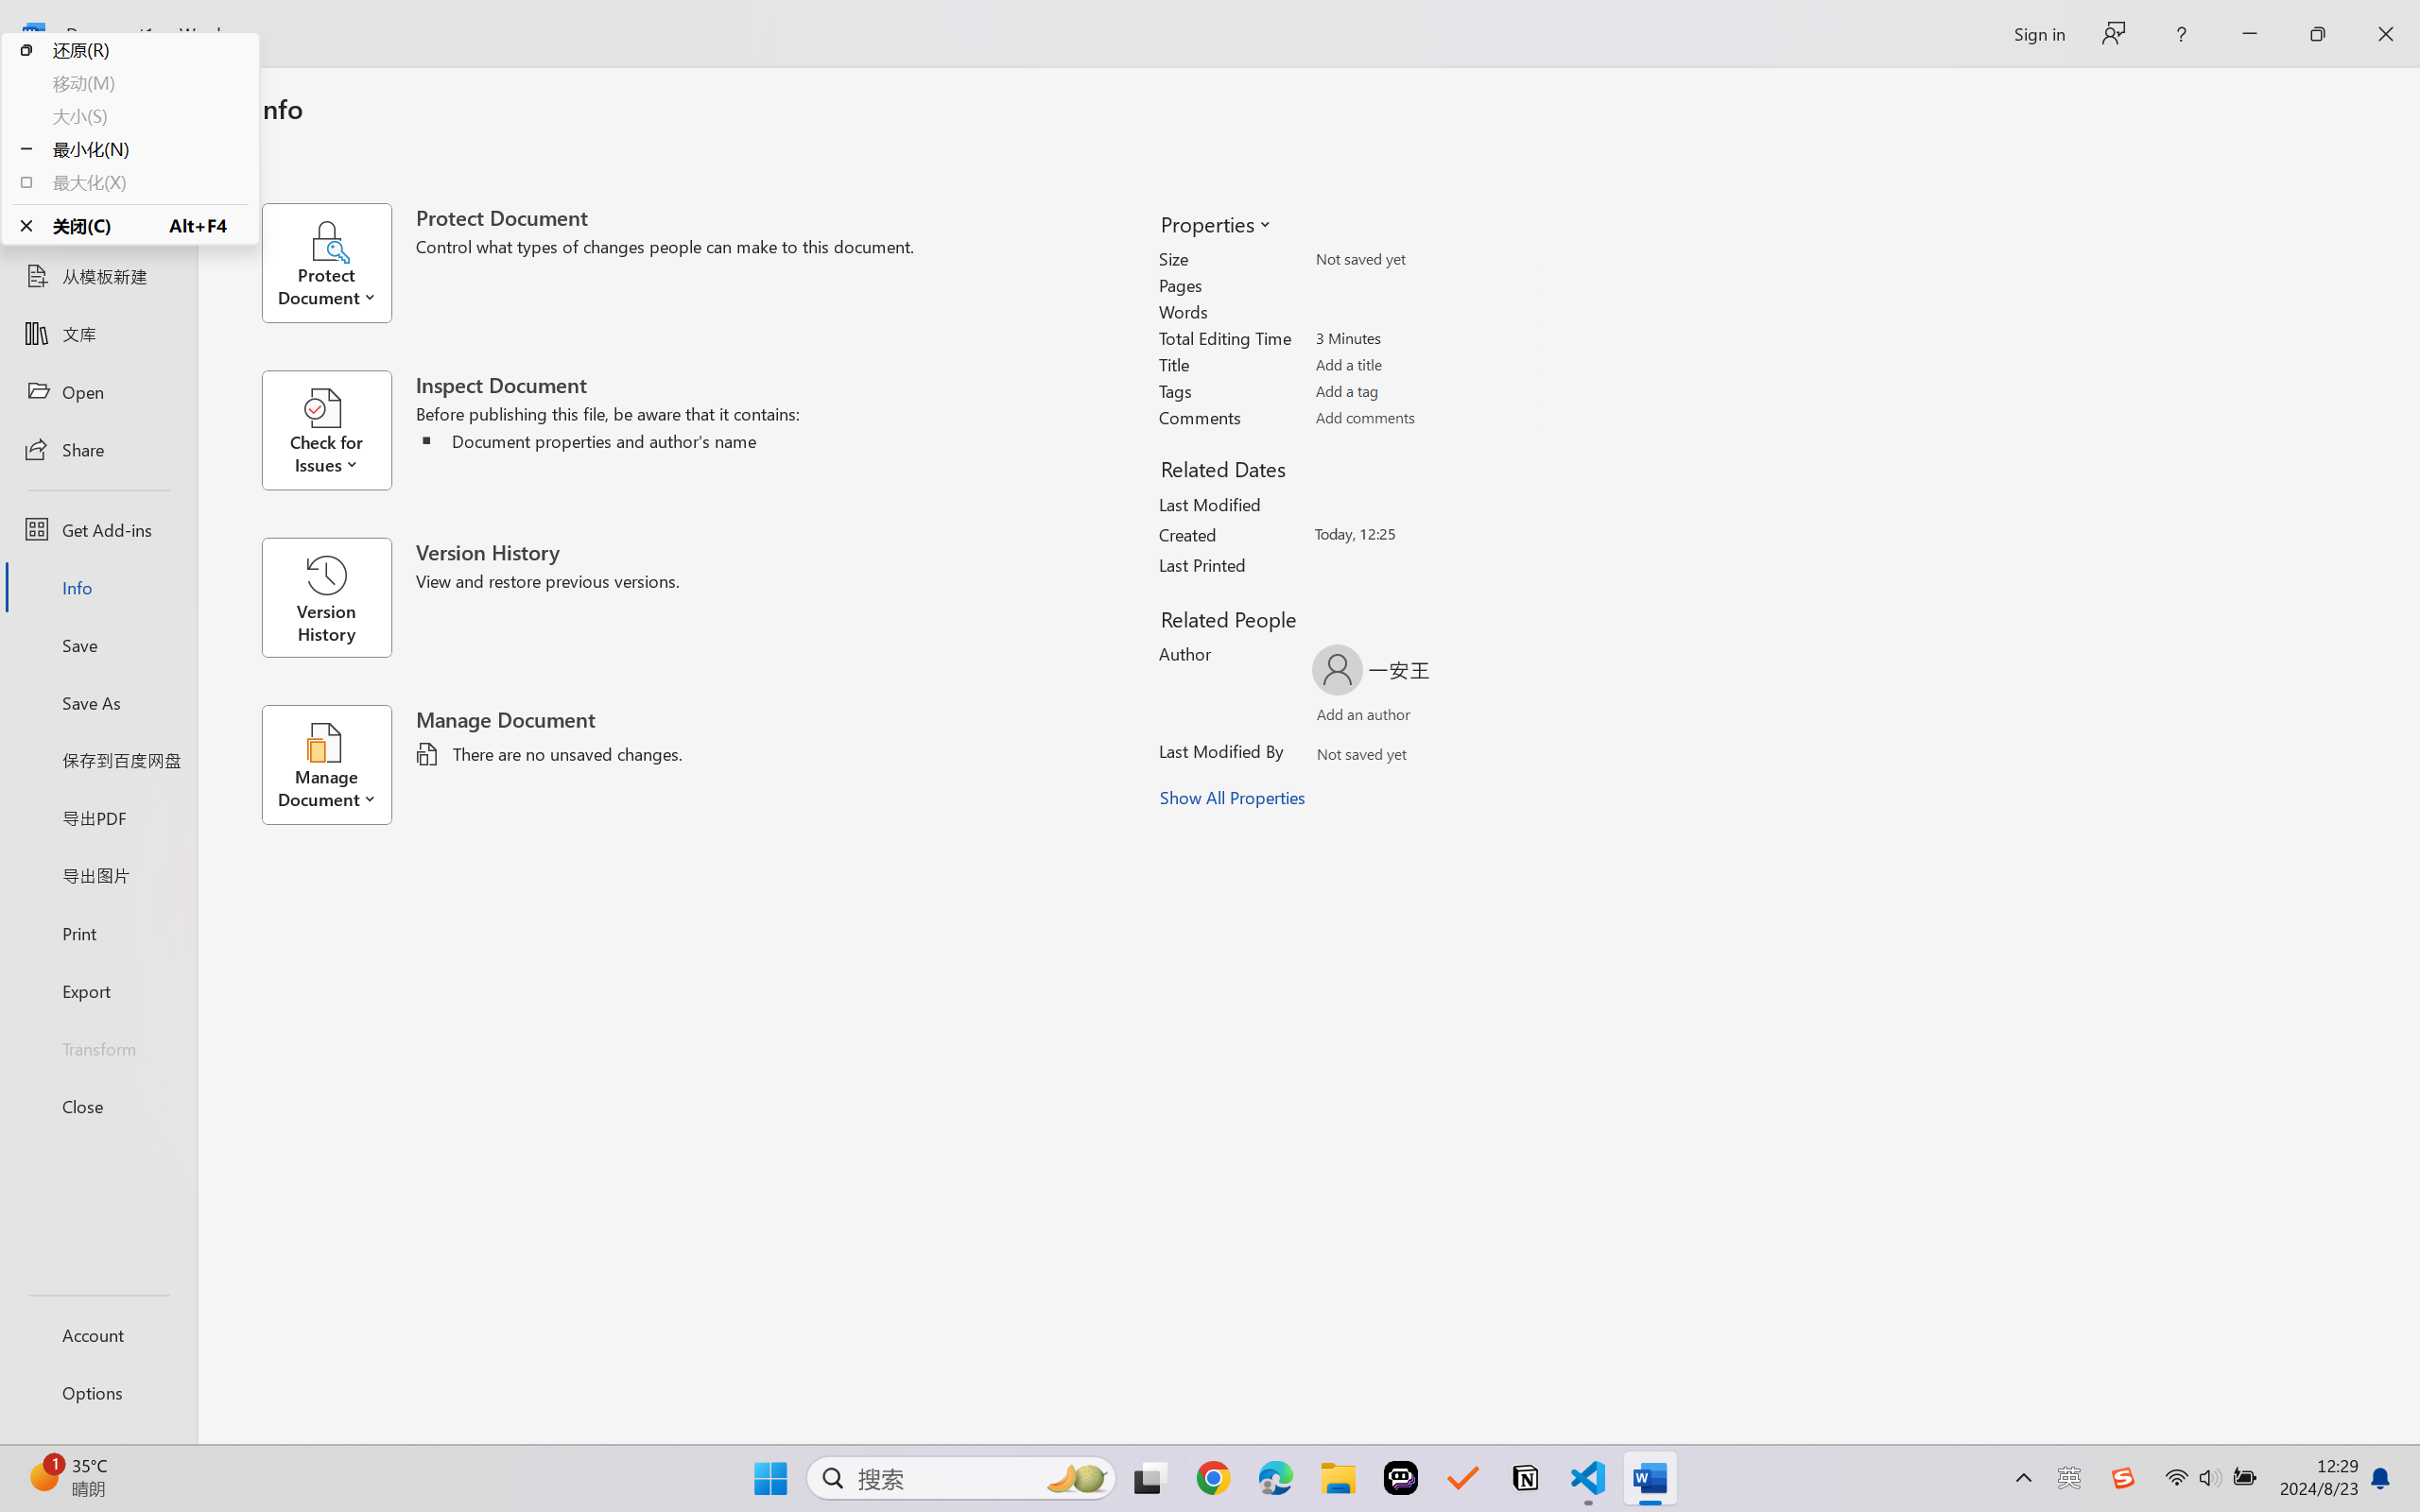  I want to click on Version History, so click(326, 597).